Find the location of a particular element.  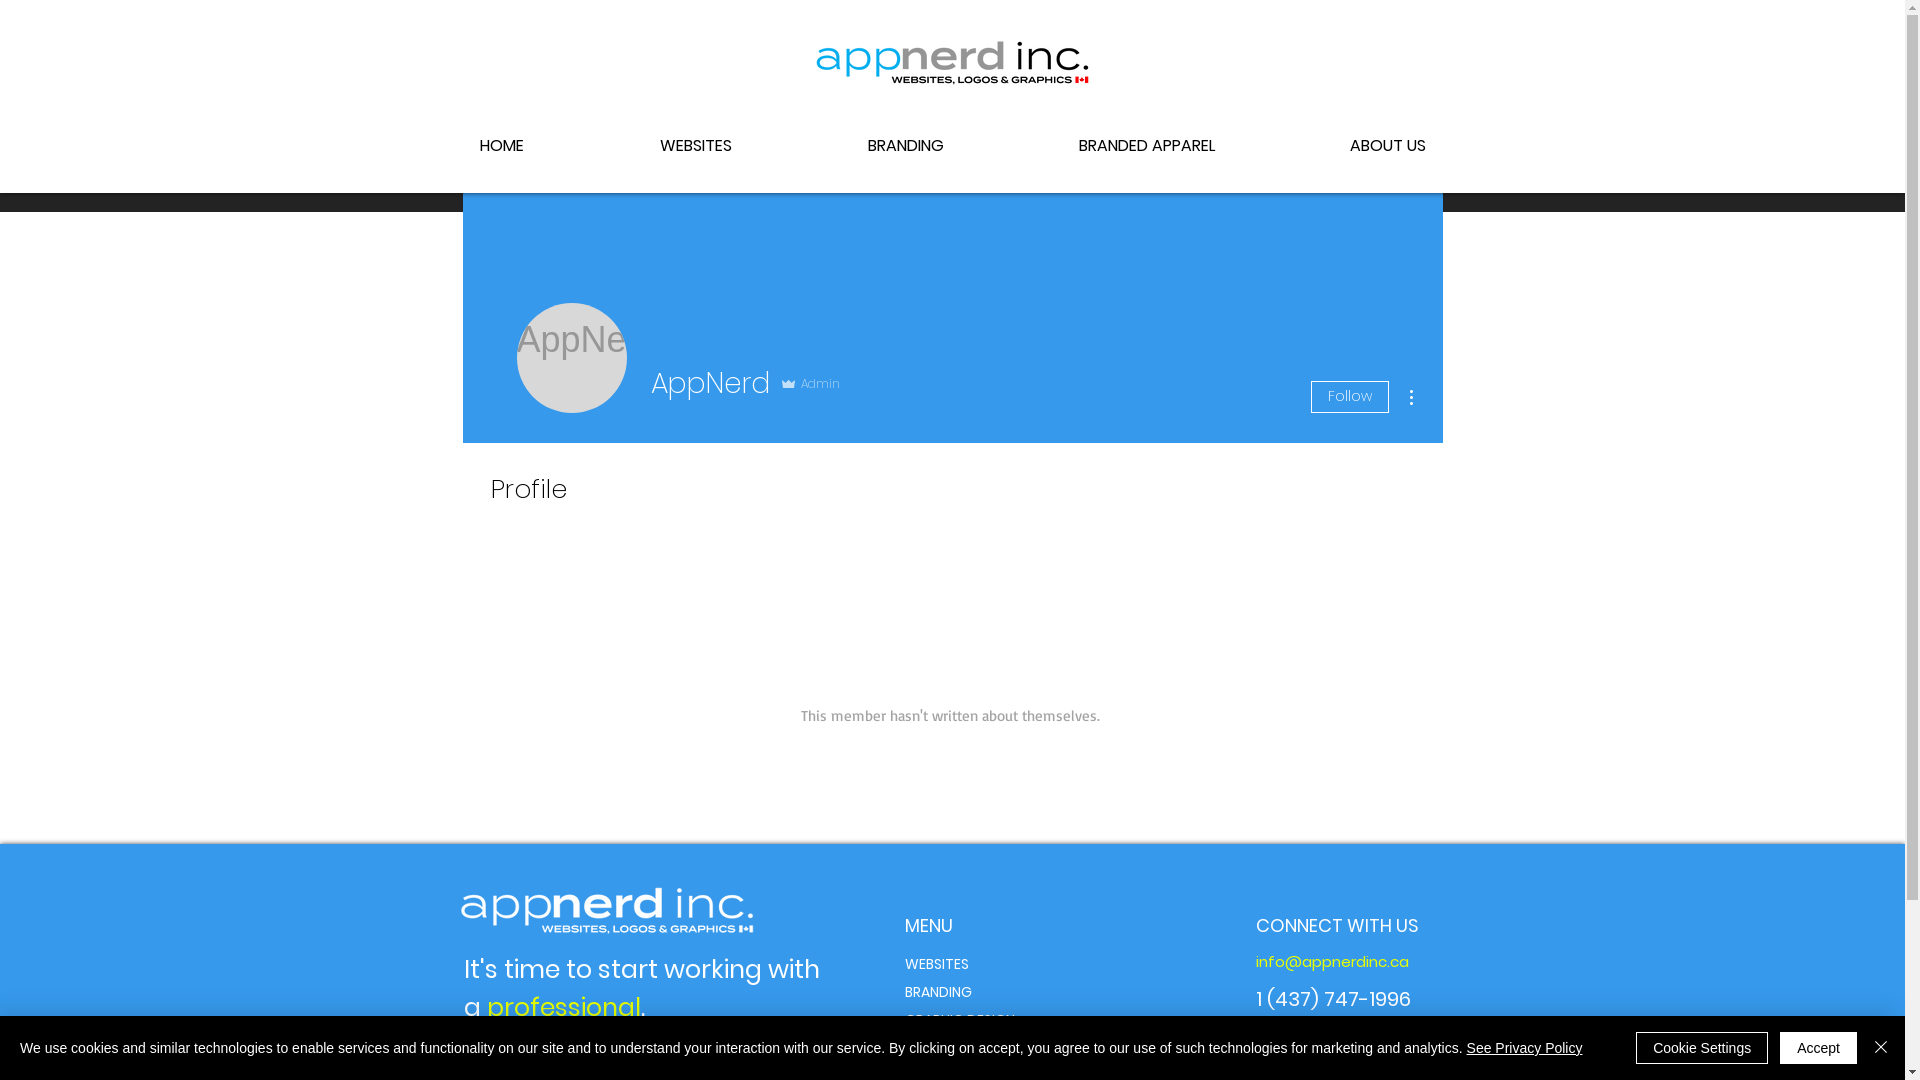

WEBSITES is located at coordinates (696, 146).